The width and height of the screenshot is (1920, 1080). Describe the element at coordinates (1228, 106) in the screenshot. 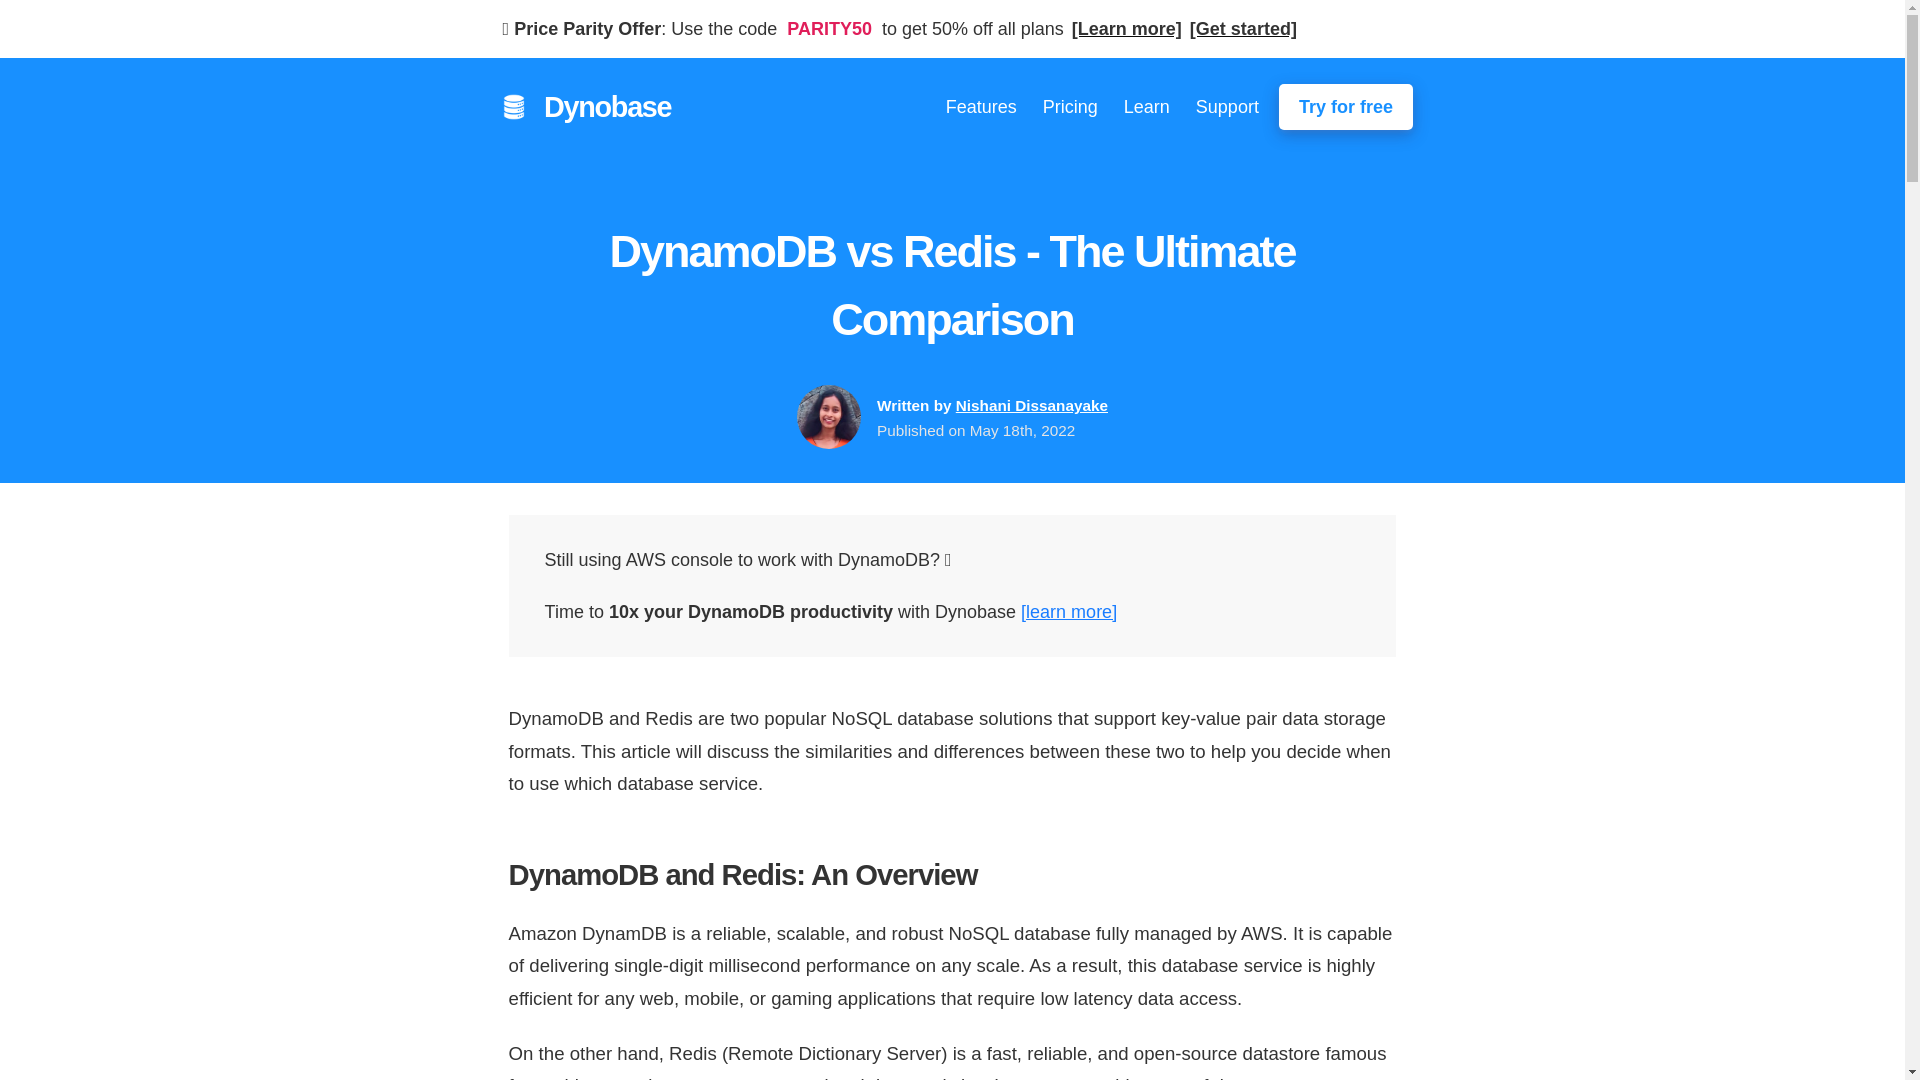

I see `Support` at that location.